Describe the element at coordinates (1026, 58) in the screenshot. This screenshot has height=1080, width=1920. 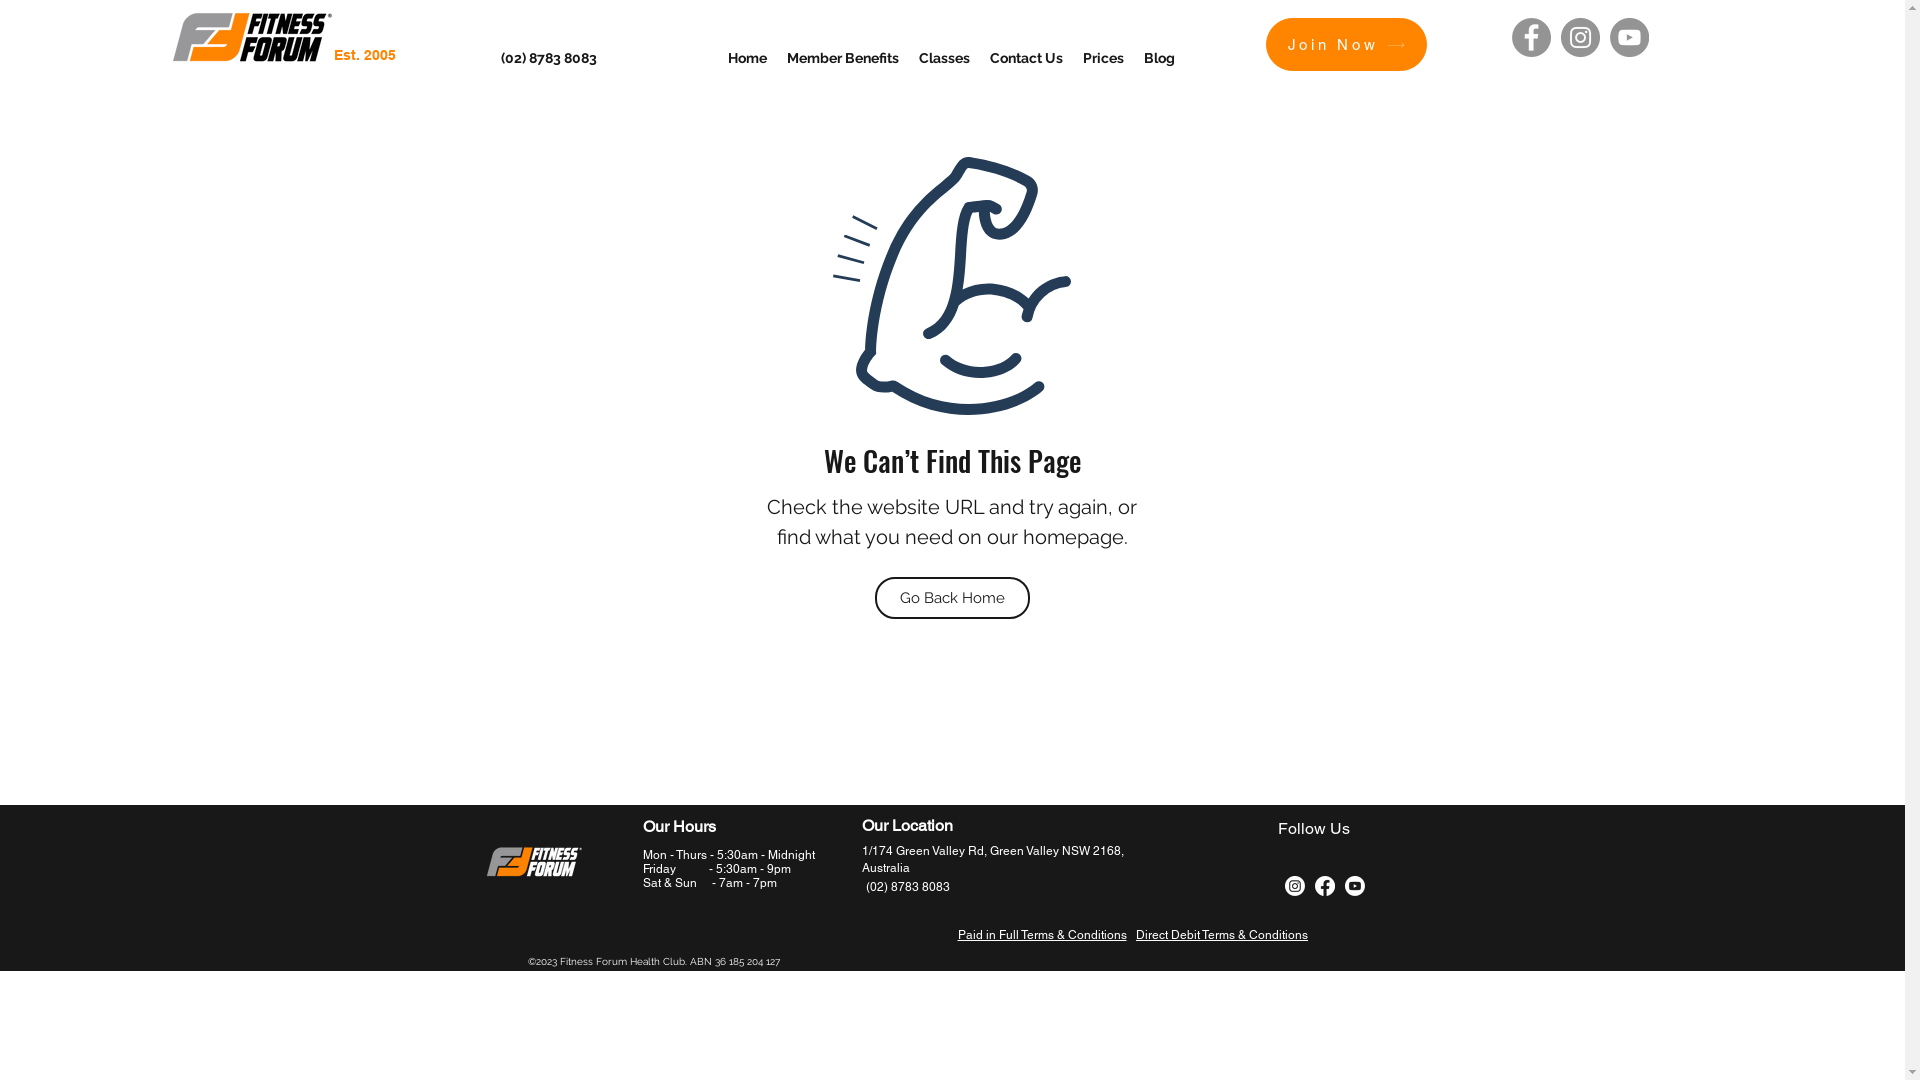
I see `Contact Us` at that location.